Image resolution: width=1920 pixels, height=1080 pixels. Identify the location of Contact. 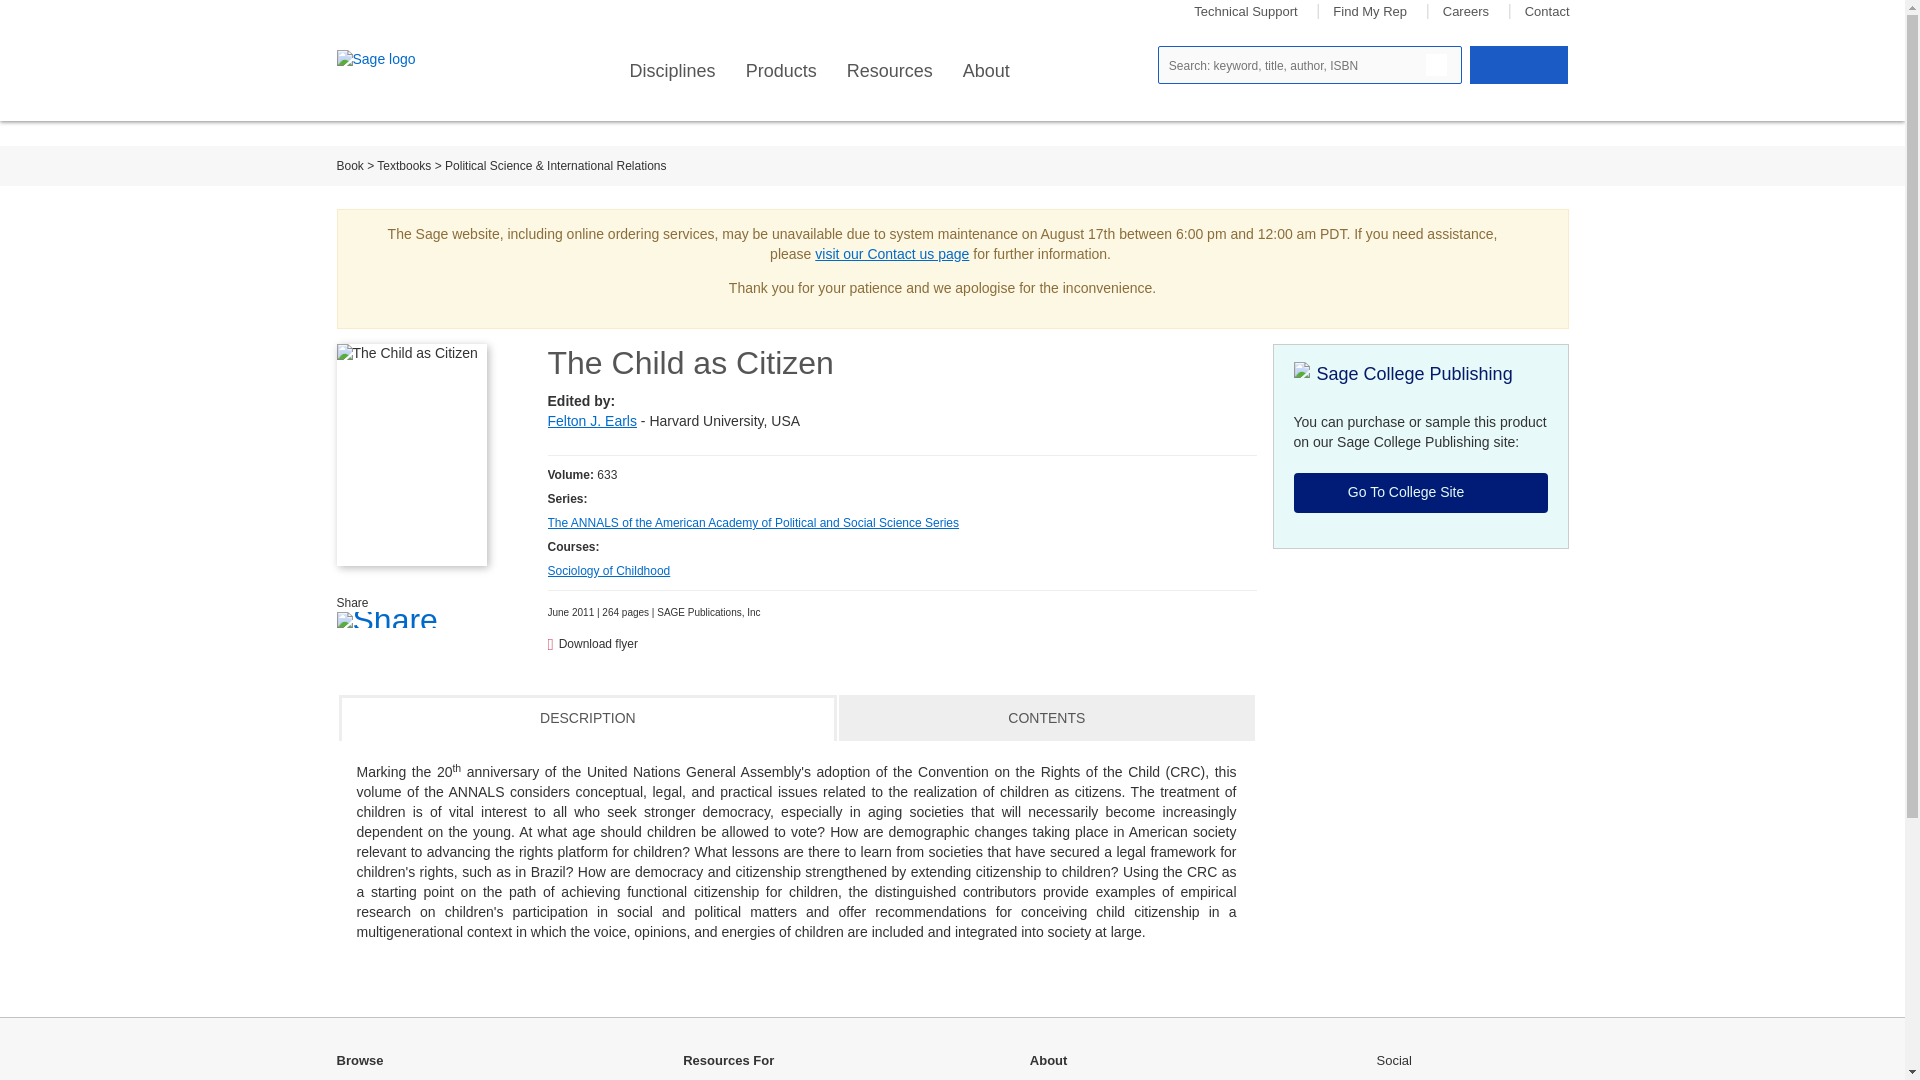
(1547, 12).